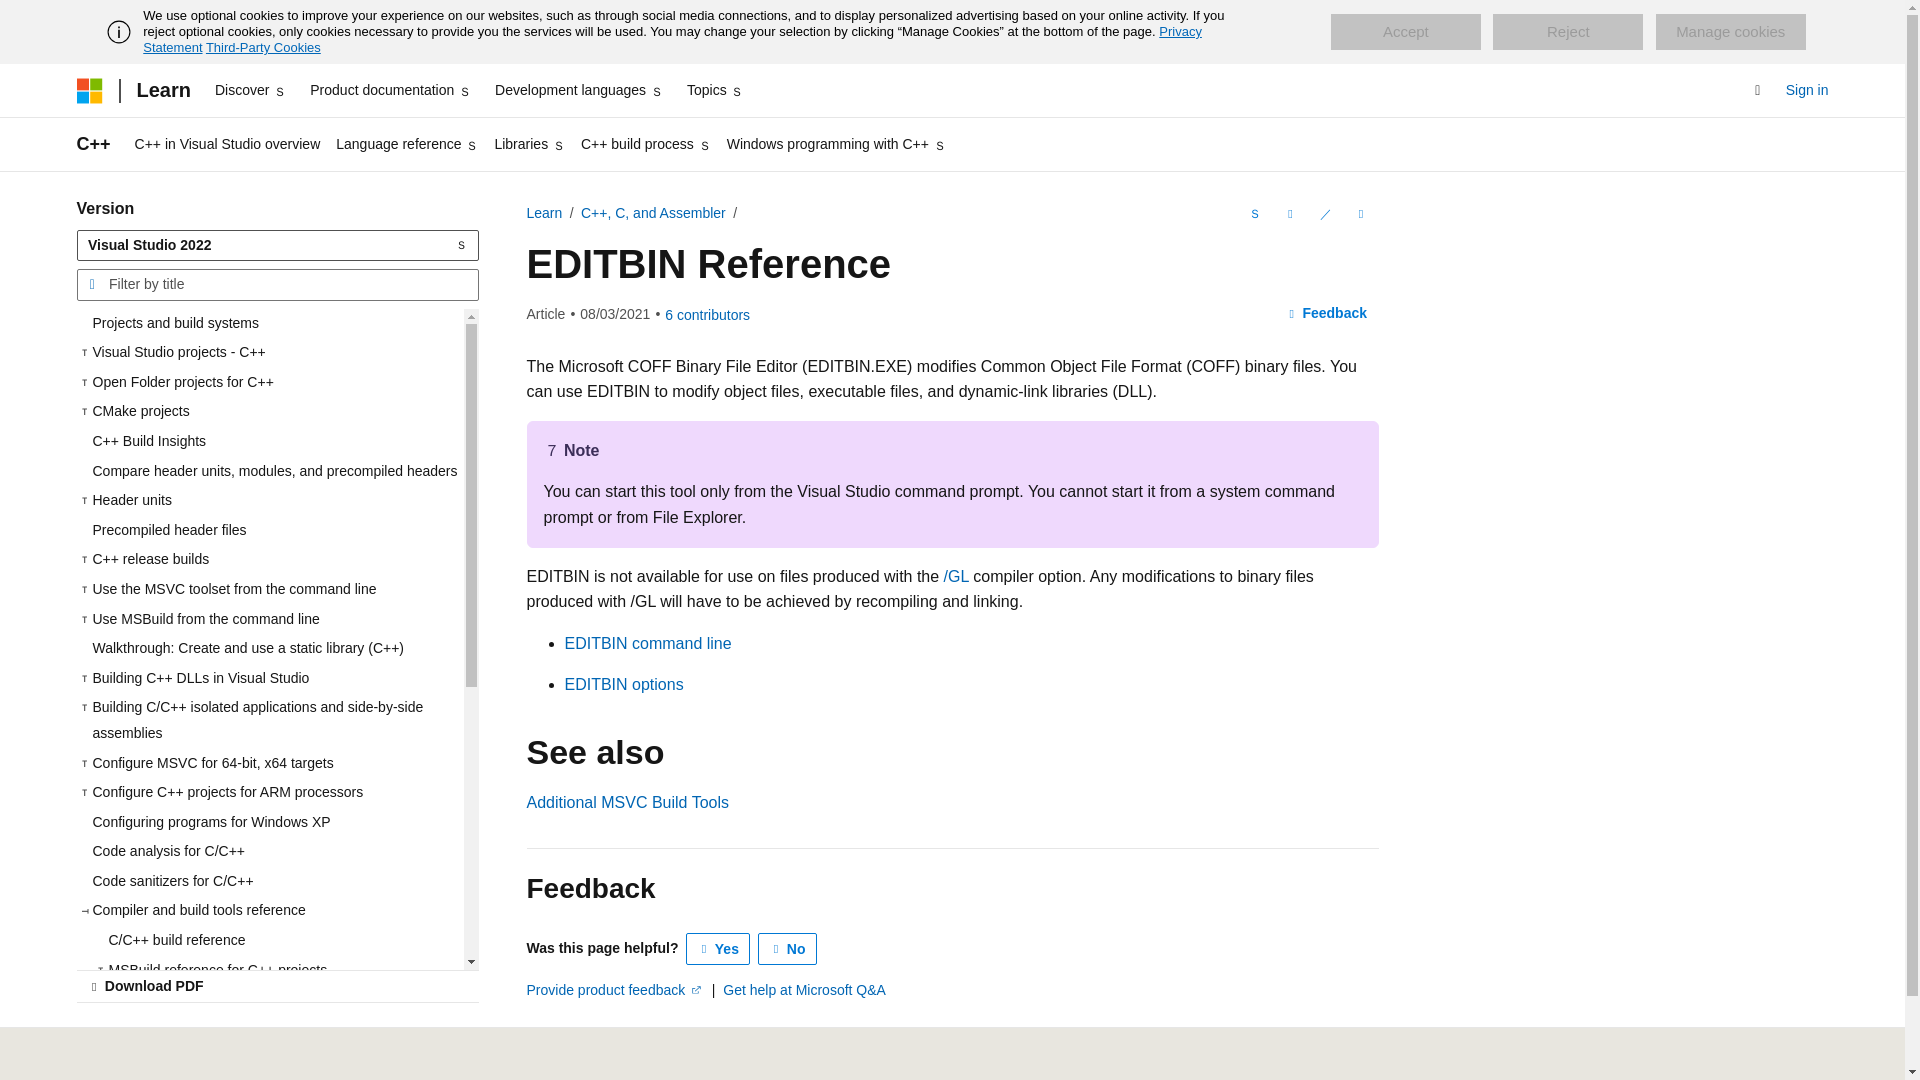  Describe the element at coordinates (718, 949) in the screenshot. I see `This article is helpful` at that location.